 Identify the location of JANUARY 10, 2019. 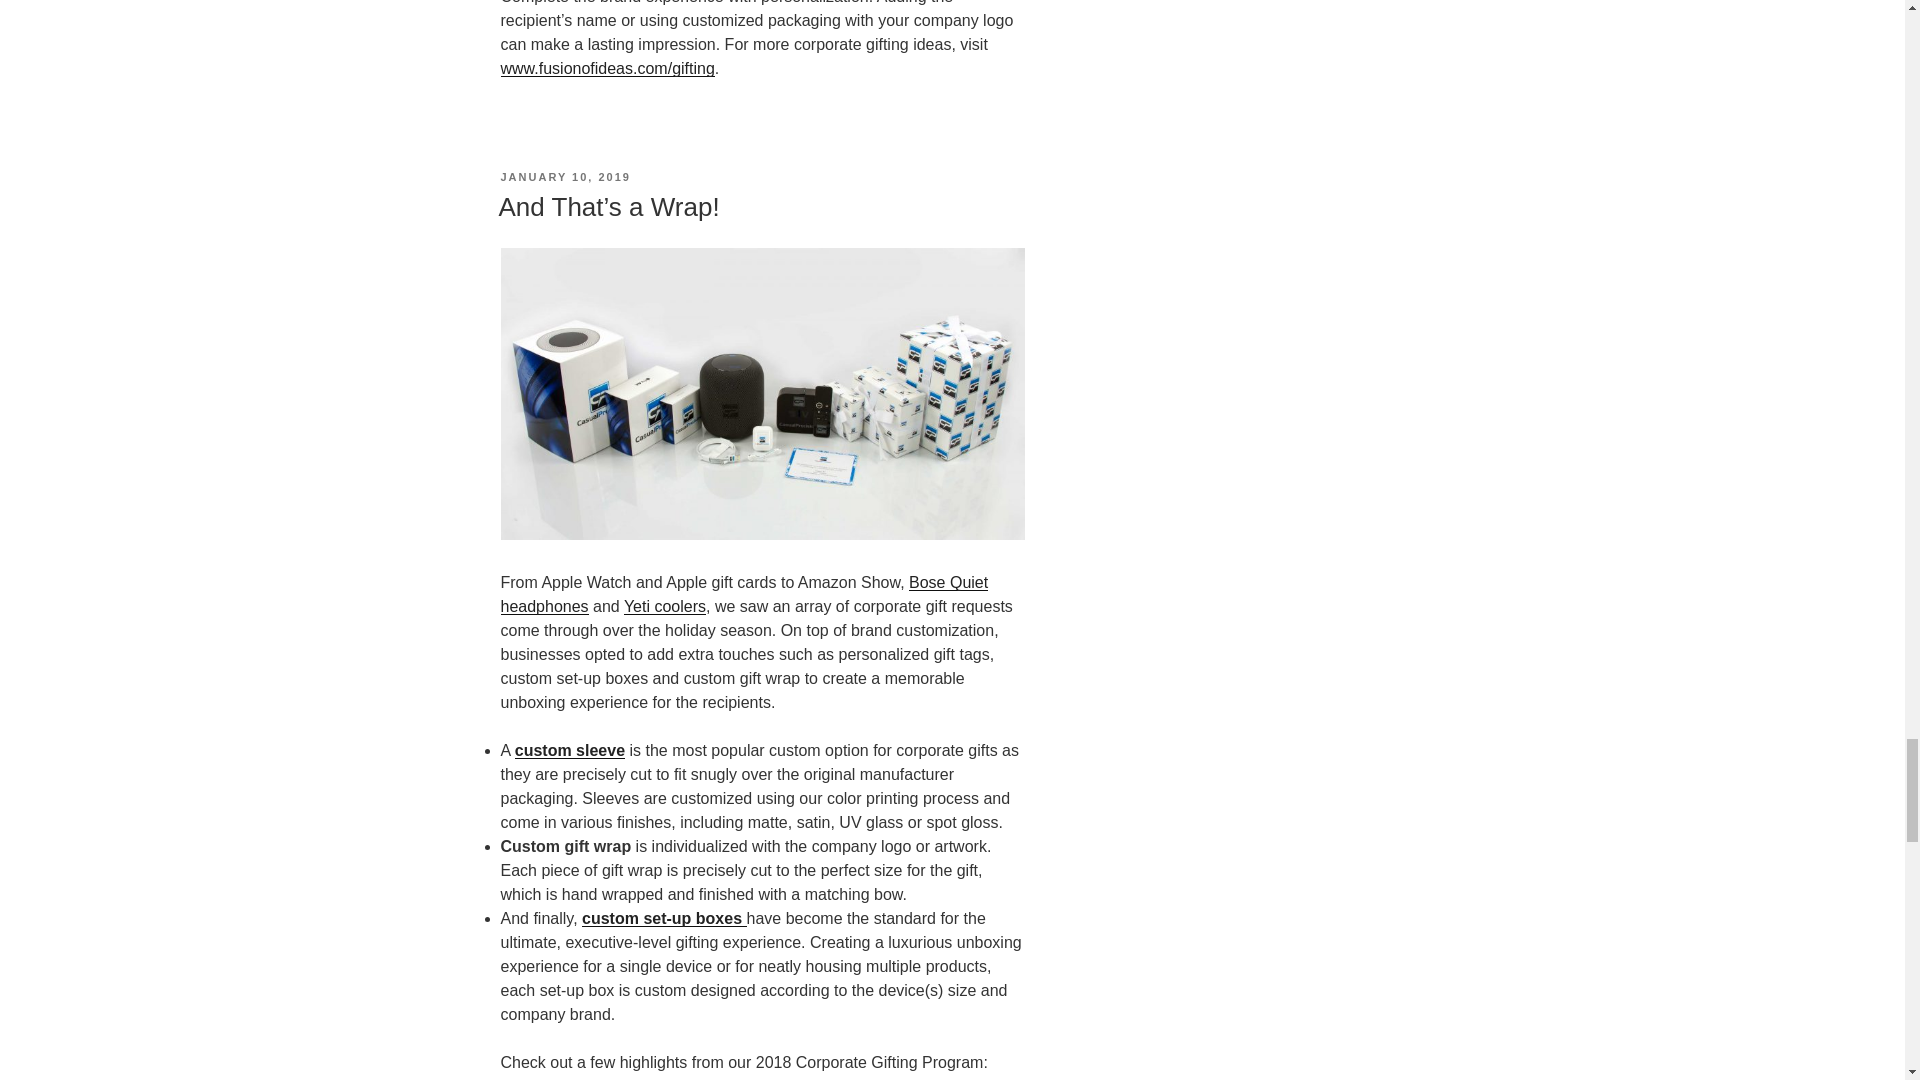
(564, 176).